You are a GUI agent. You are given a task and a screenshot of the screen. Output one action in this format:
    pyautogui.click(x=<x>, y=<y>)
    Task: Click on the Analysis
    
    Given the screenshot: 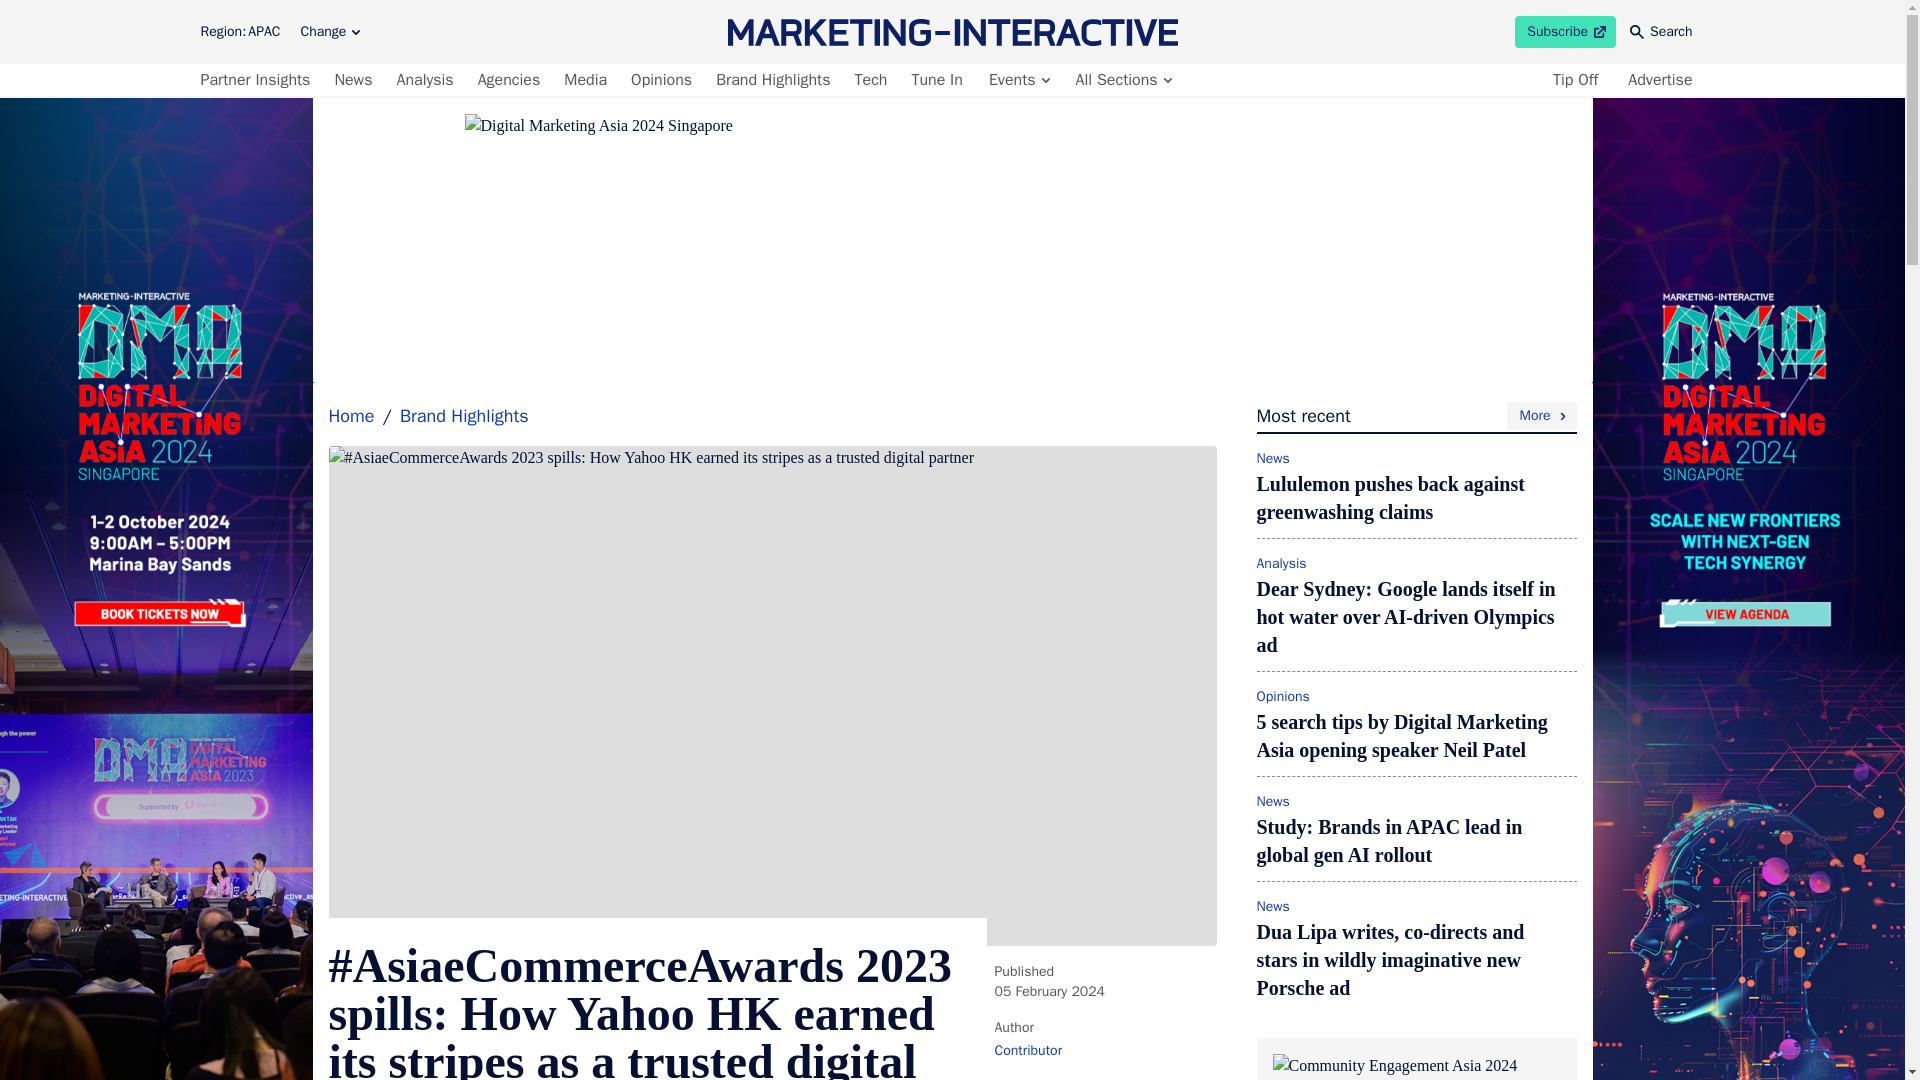 What is the action you would take?
    pyautogui.click(x=424, y=80)
    